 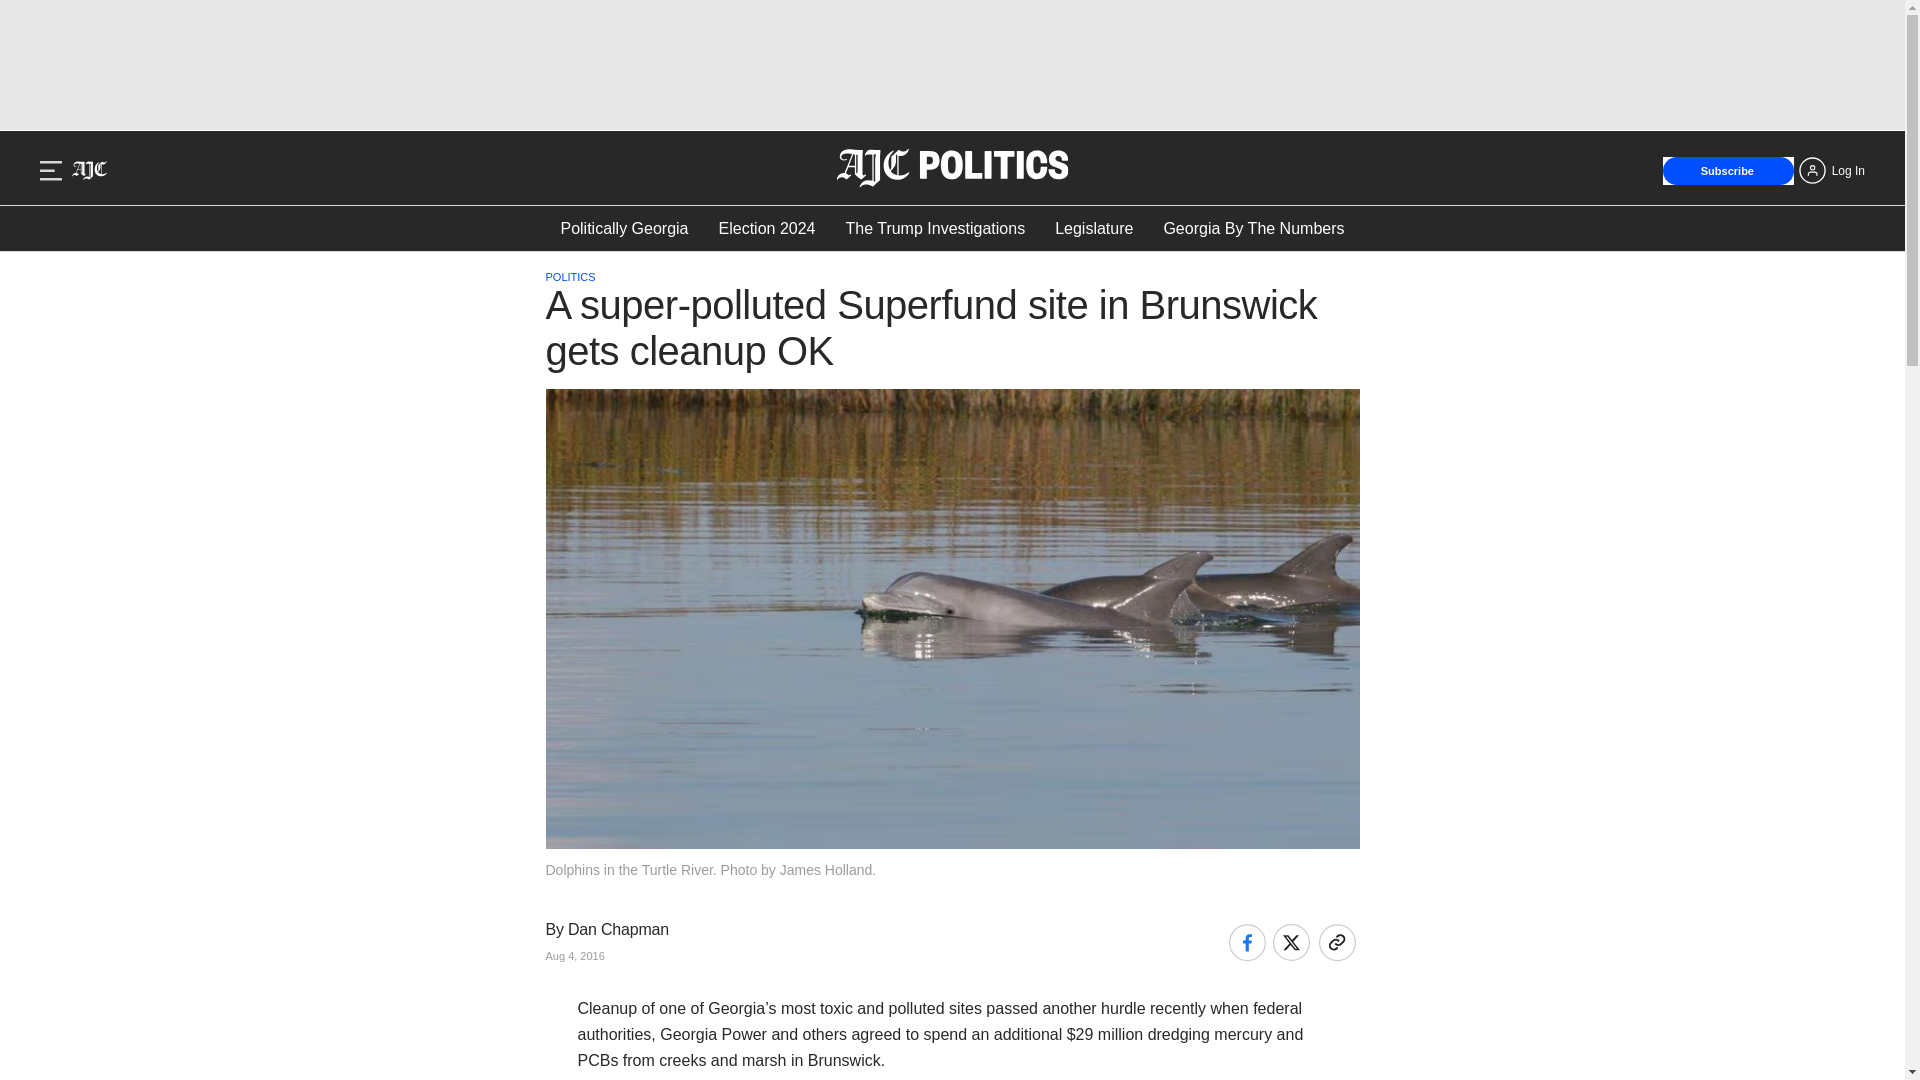 I want to click on Legislature, so click(x=1093, y=228).